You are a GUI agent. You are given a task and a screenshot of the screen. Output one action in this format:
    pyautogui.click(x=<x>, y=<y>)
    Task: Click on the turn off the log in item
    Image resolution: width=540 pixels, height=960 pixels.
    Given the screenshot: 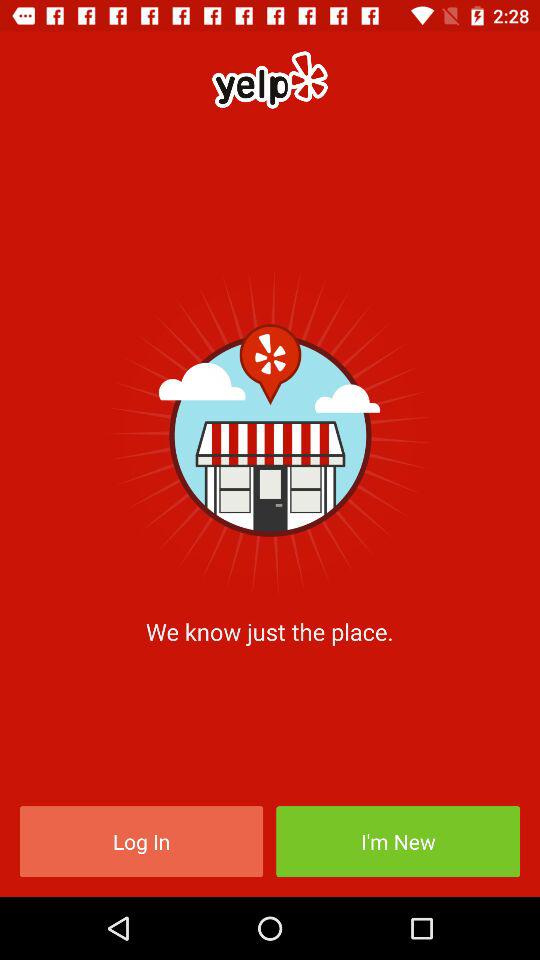 What is the action you would take?
    pyautogui.click(x=141, y=842)
    